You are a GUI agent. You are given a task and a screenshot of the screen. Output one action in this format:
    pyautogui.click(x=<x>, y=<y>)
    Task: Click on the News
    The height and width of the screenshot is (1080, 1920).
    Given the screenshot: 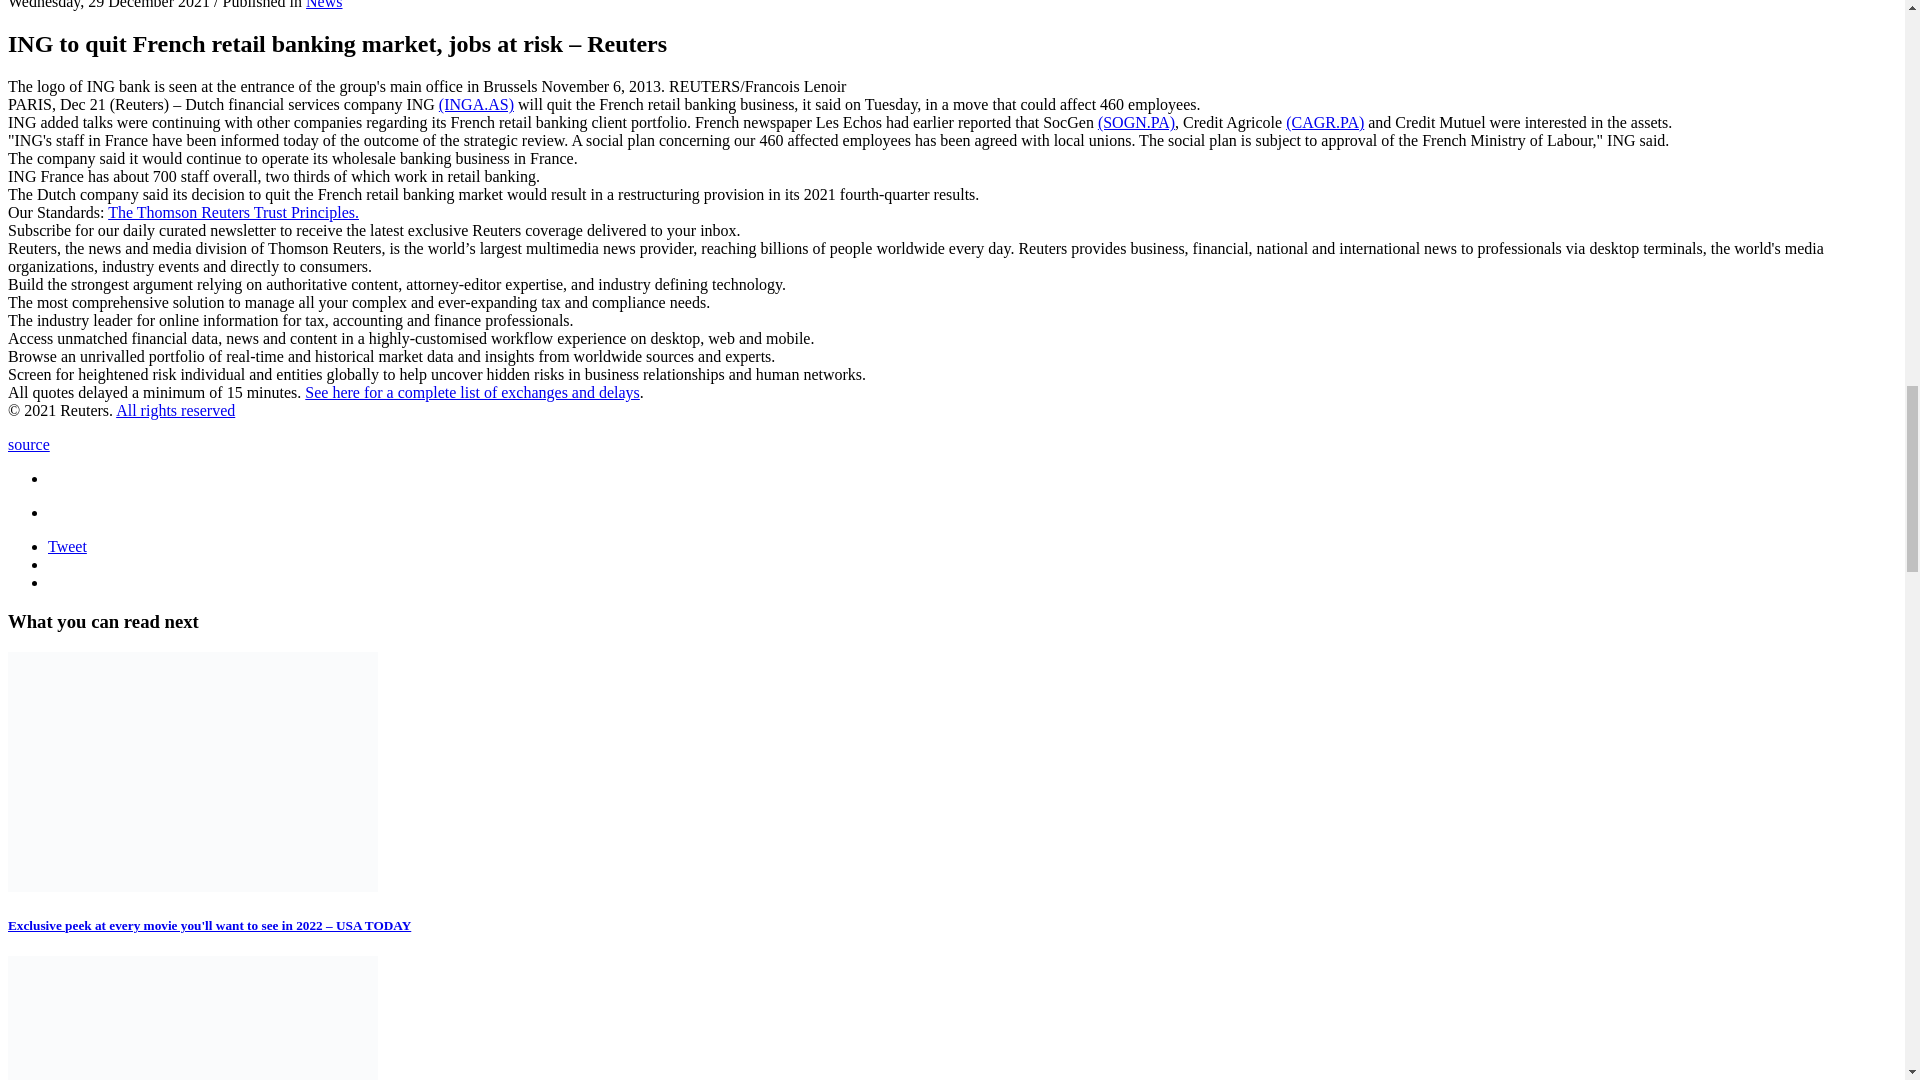 What is the action you would take?
    pyautogui.click(x=323, y=4)
    